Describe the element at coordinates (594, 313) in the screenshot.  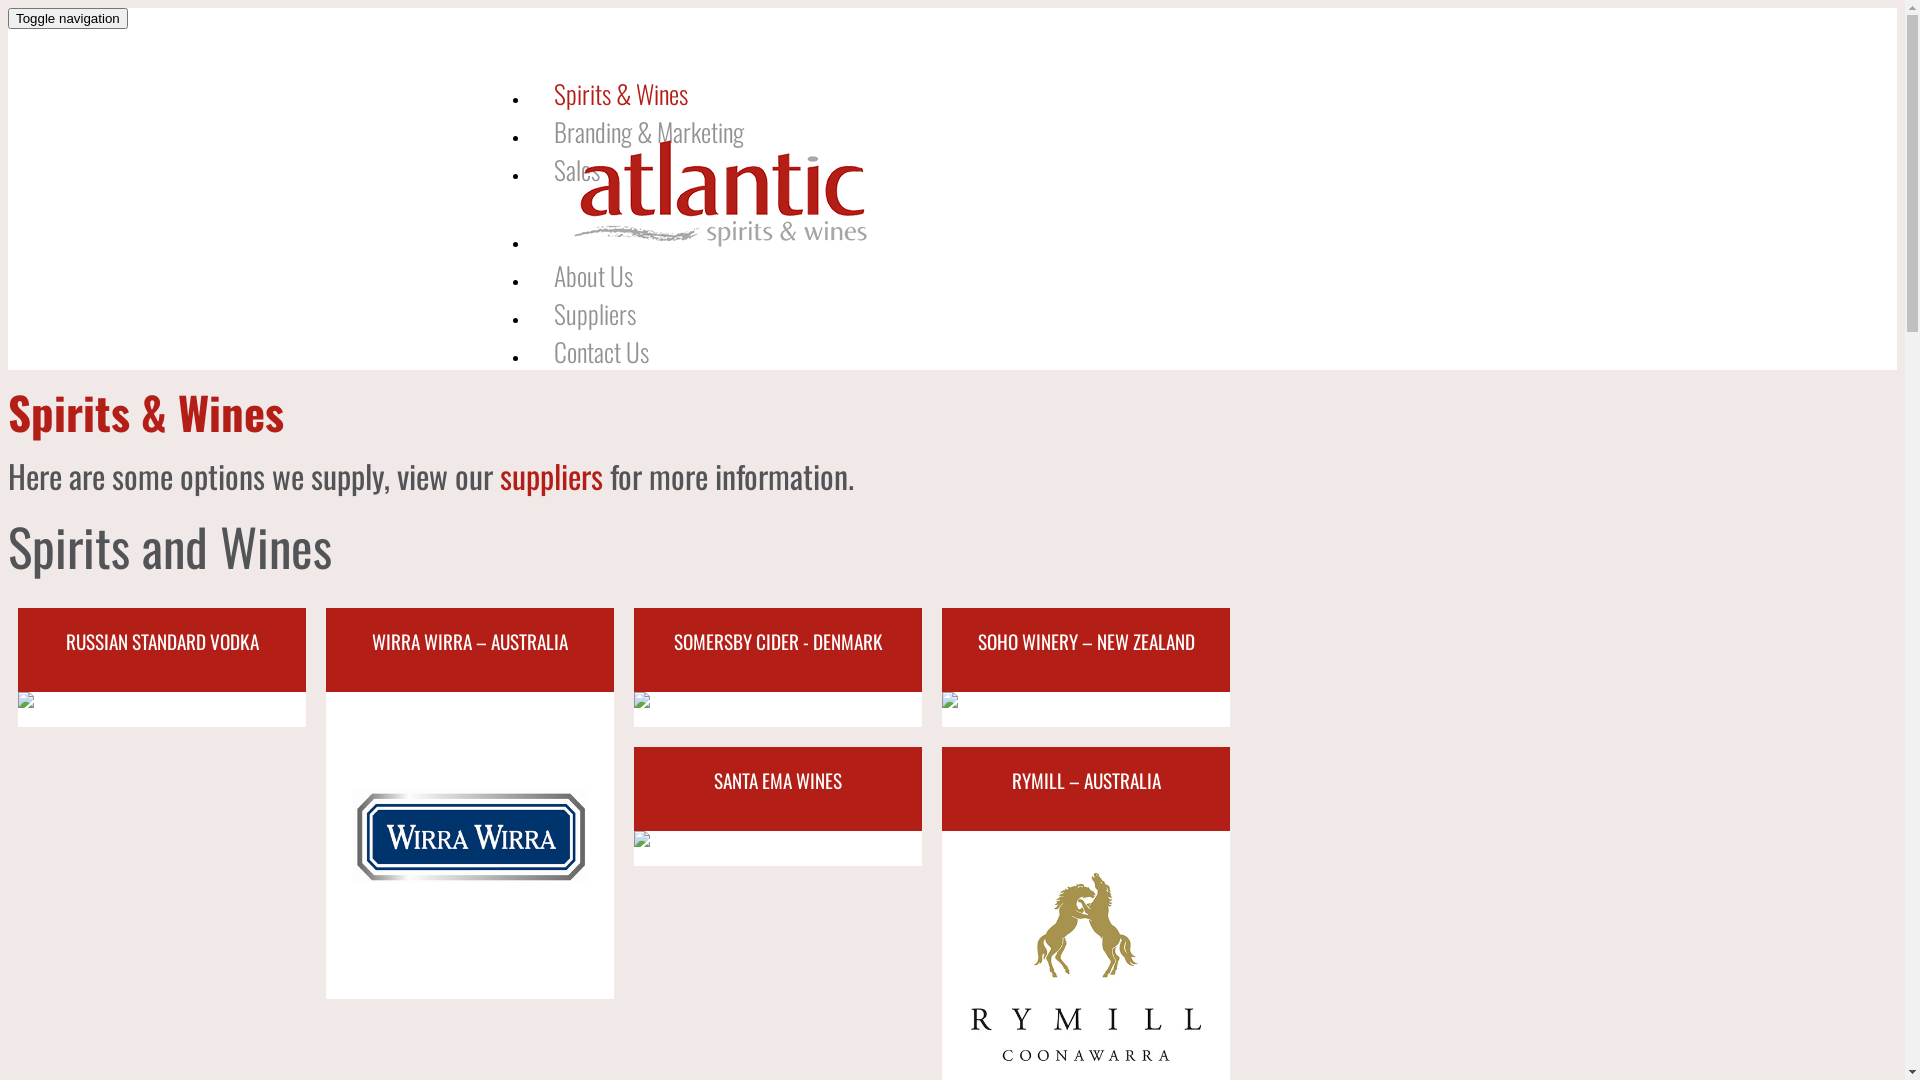
I see `Suppliers` at that location.